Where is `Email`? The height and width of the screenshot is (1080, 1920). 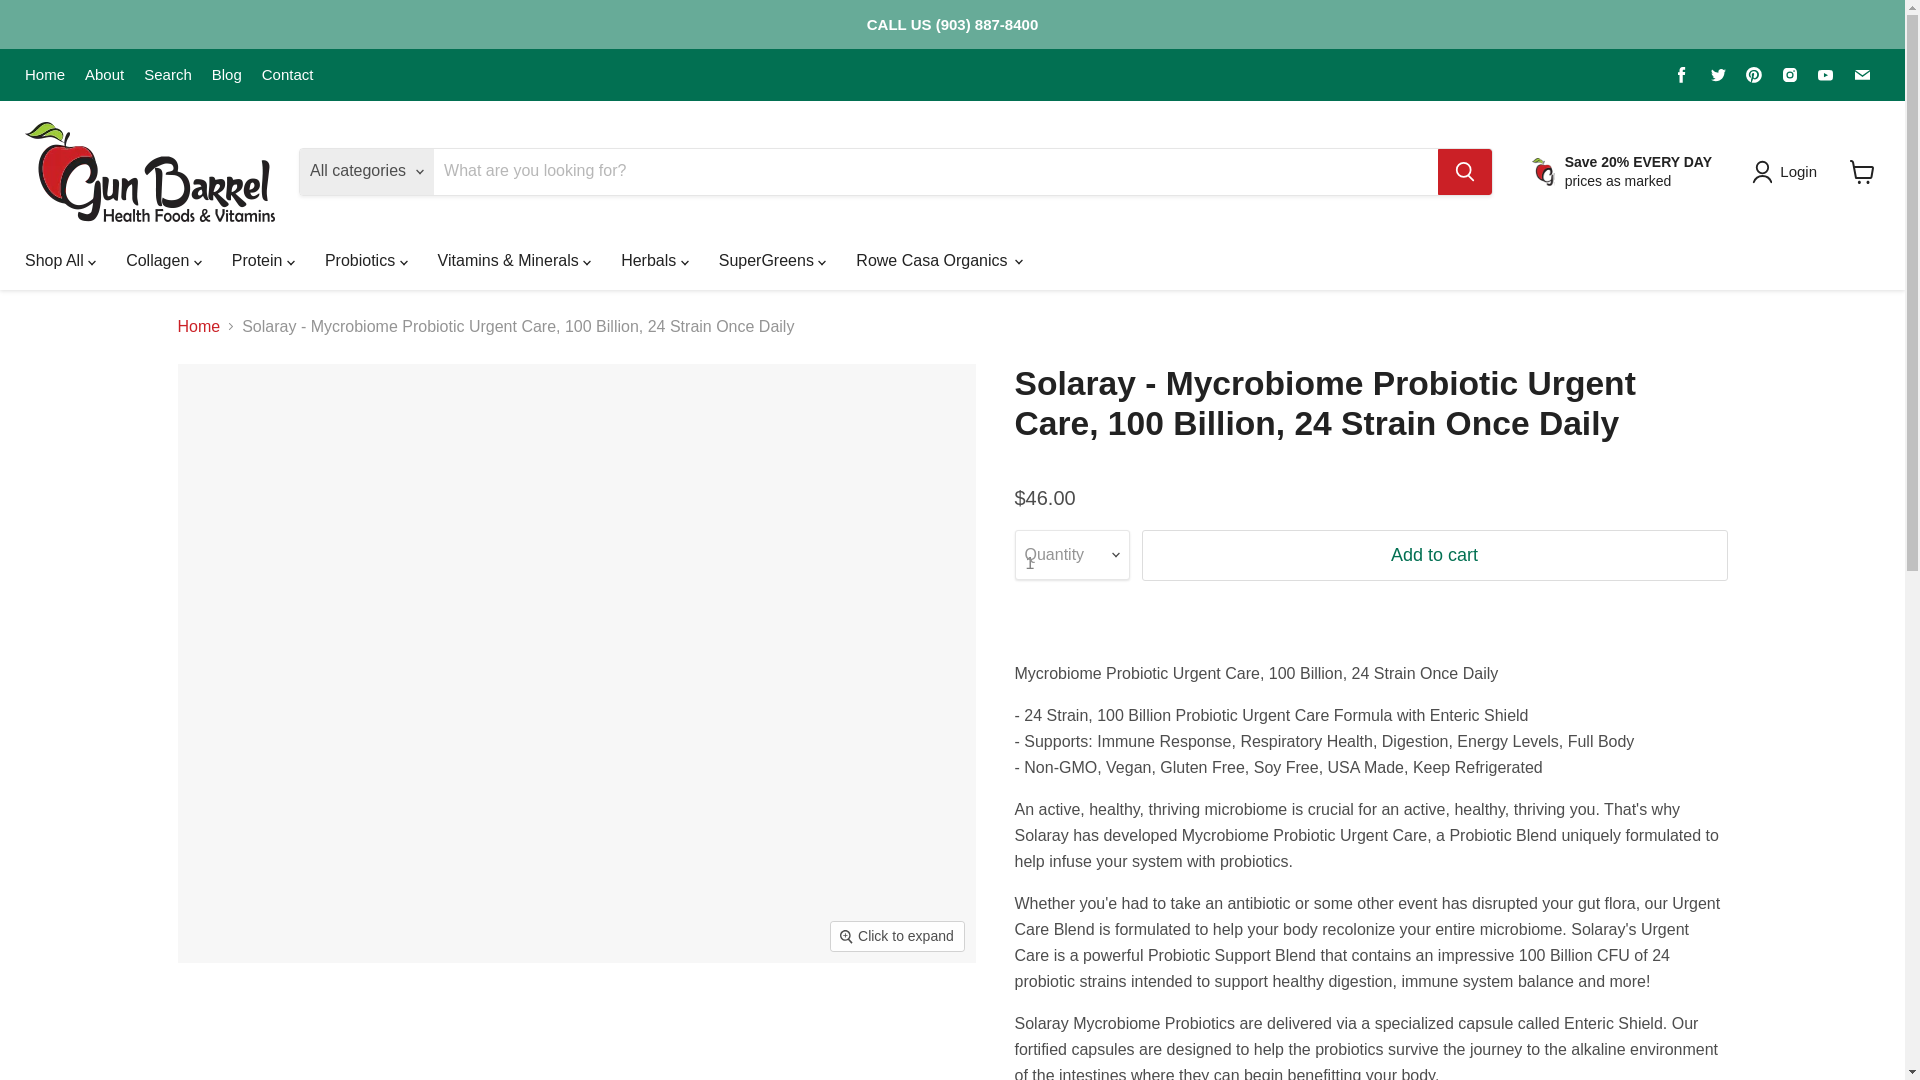
Email is located at coordinates (1861, 74).